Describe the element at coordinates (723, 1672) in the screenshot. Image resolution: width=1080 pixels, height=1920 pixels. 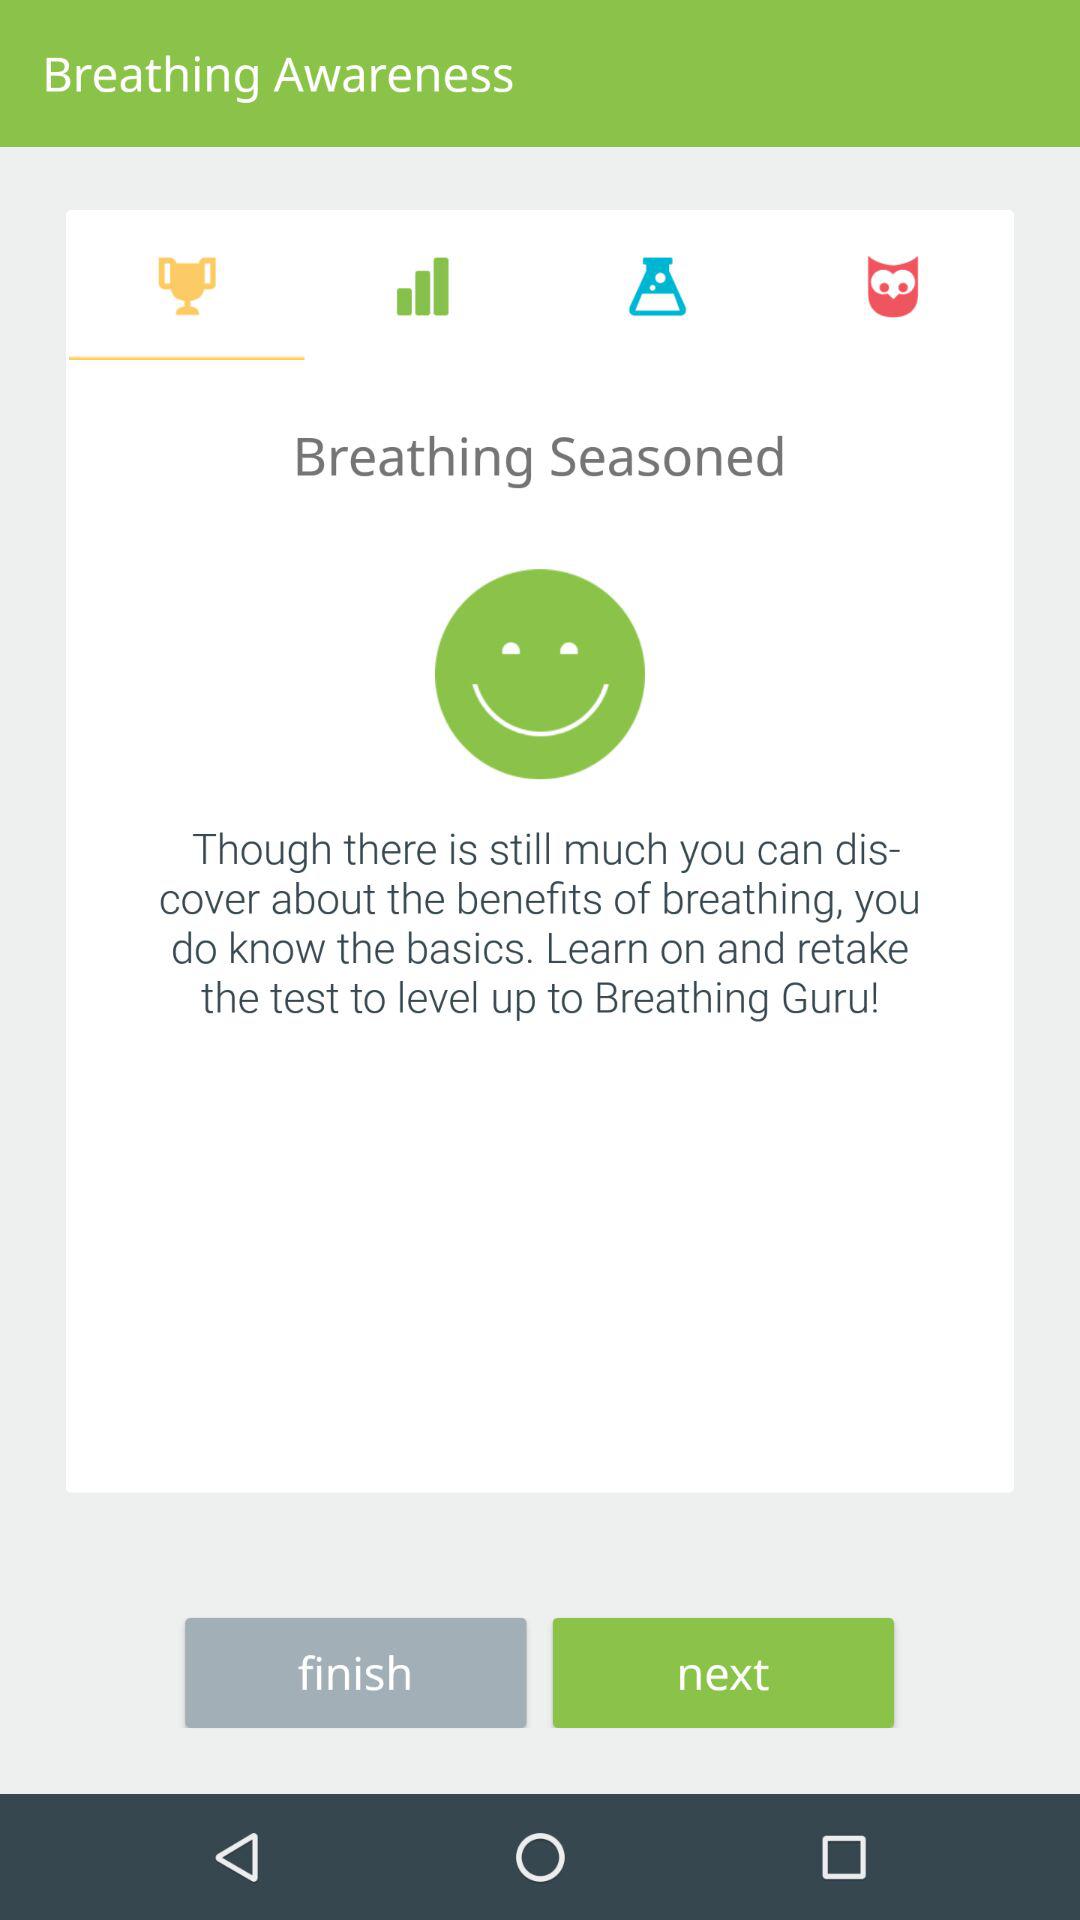
I see `select the button at the bottom right corner` at that location.